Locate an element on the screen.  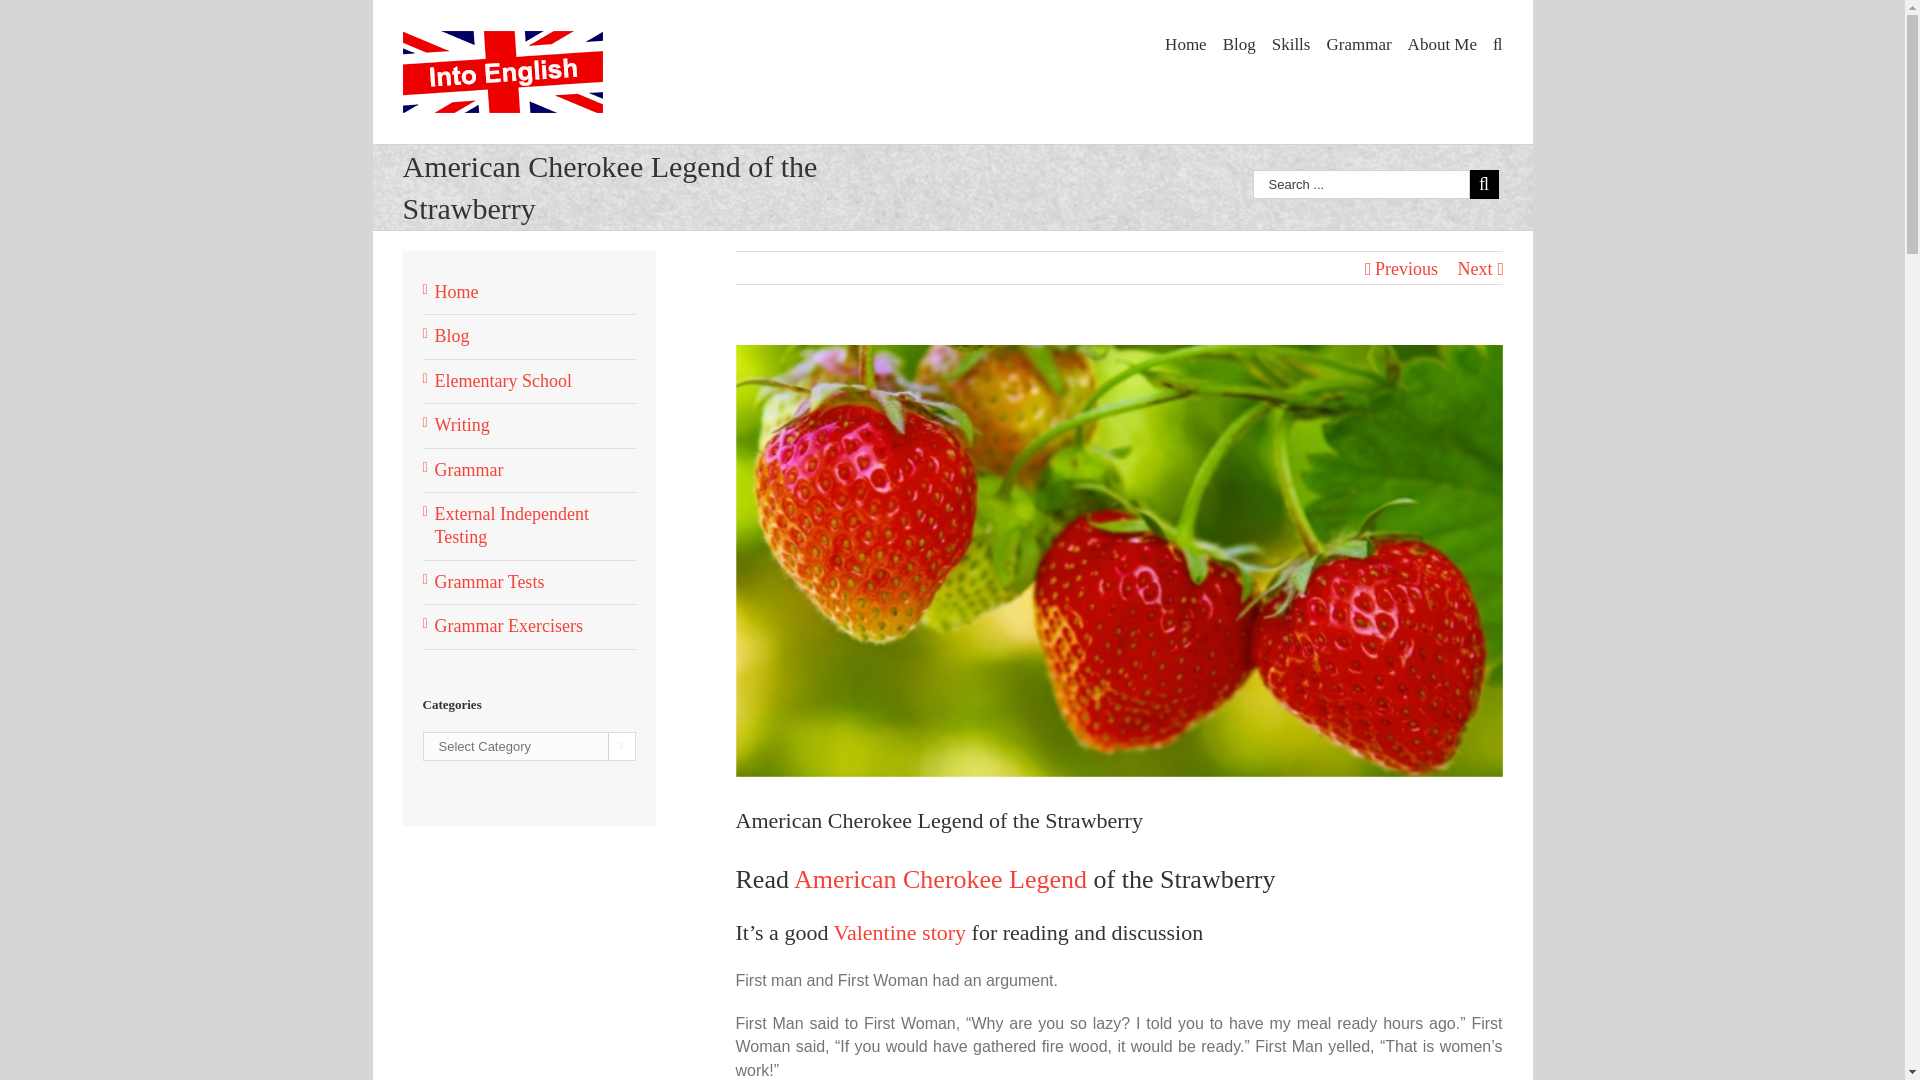
American Cherokee Legend is located at coordinates (940, 880).